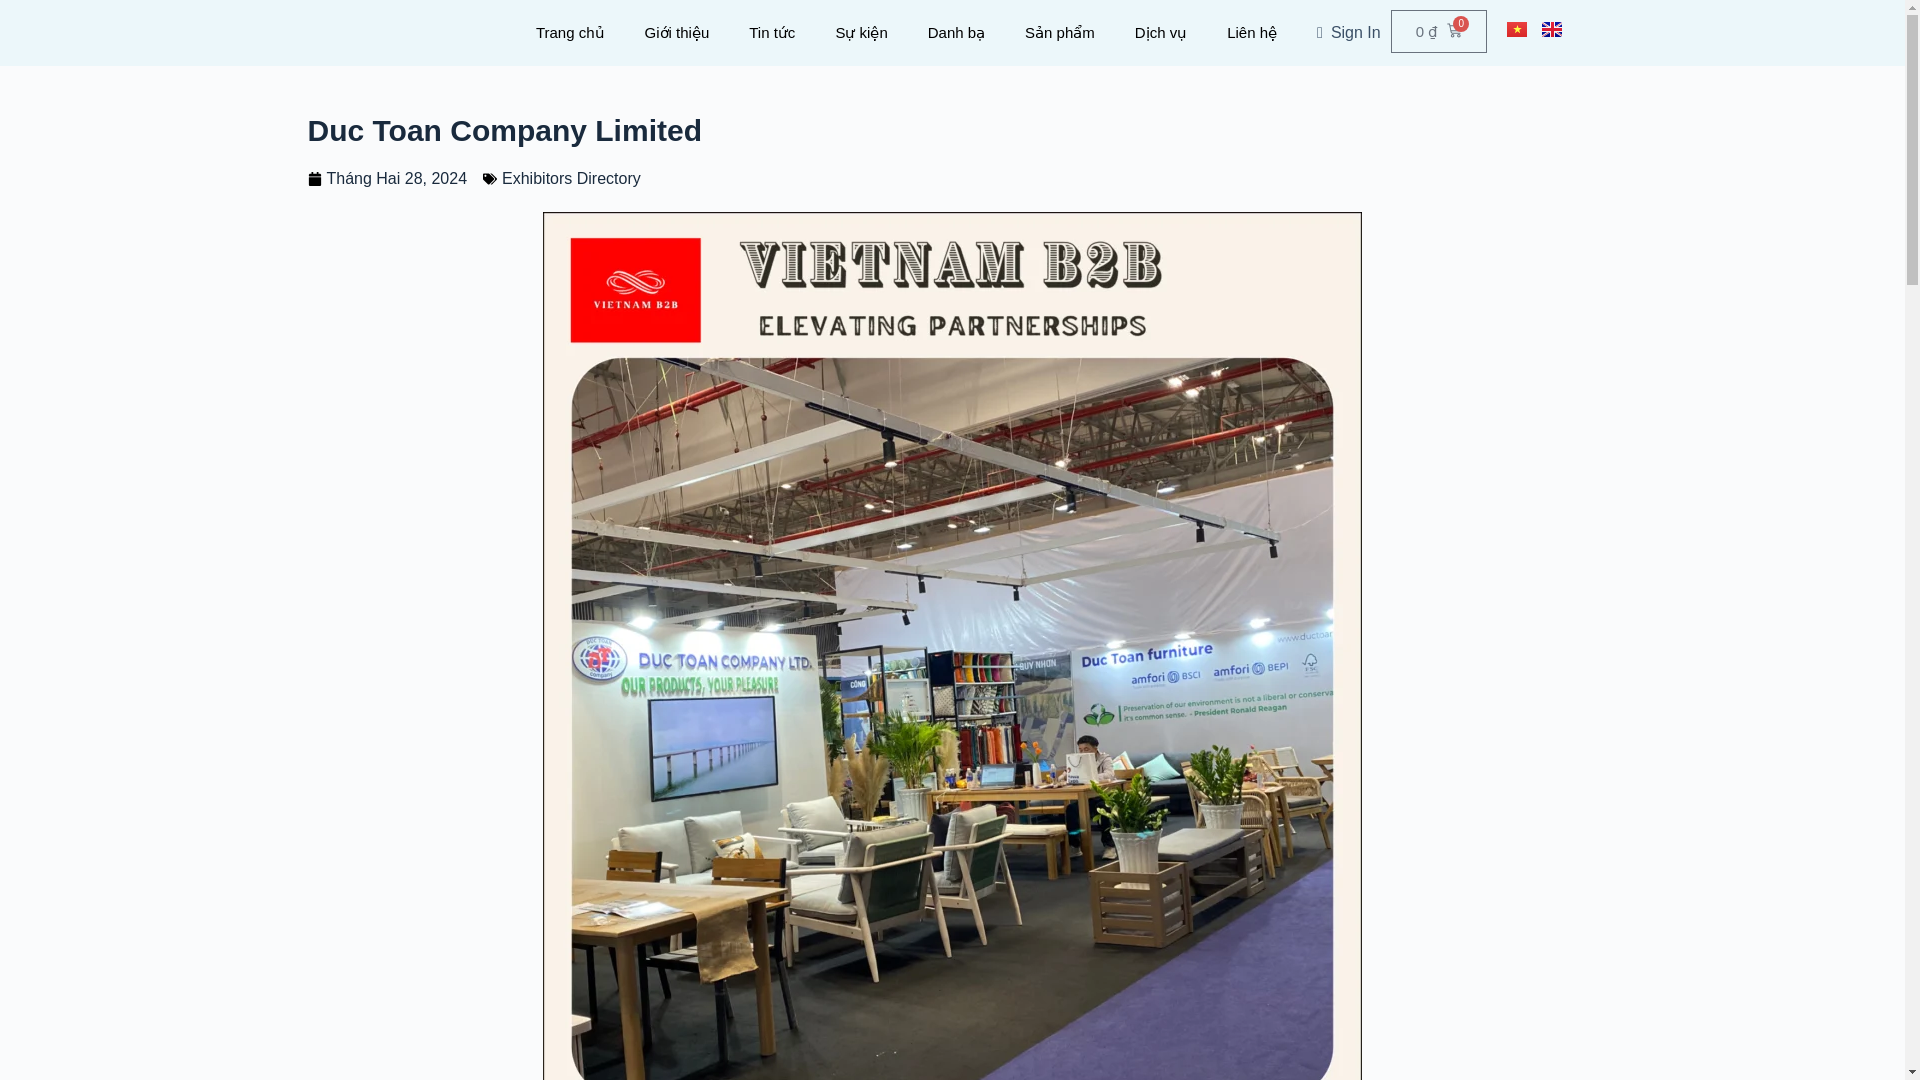 This screenshot has height=1080, width=1920. Describe the element at coordinates (571, 178) in the screenshot. I see `Exhibitors Directory` at that location.